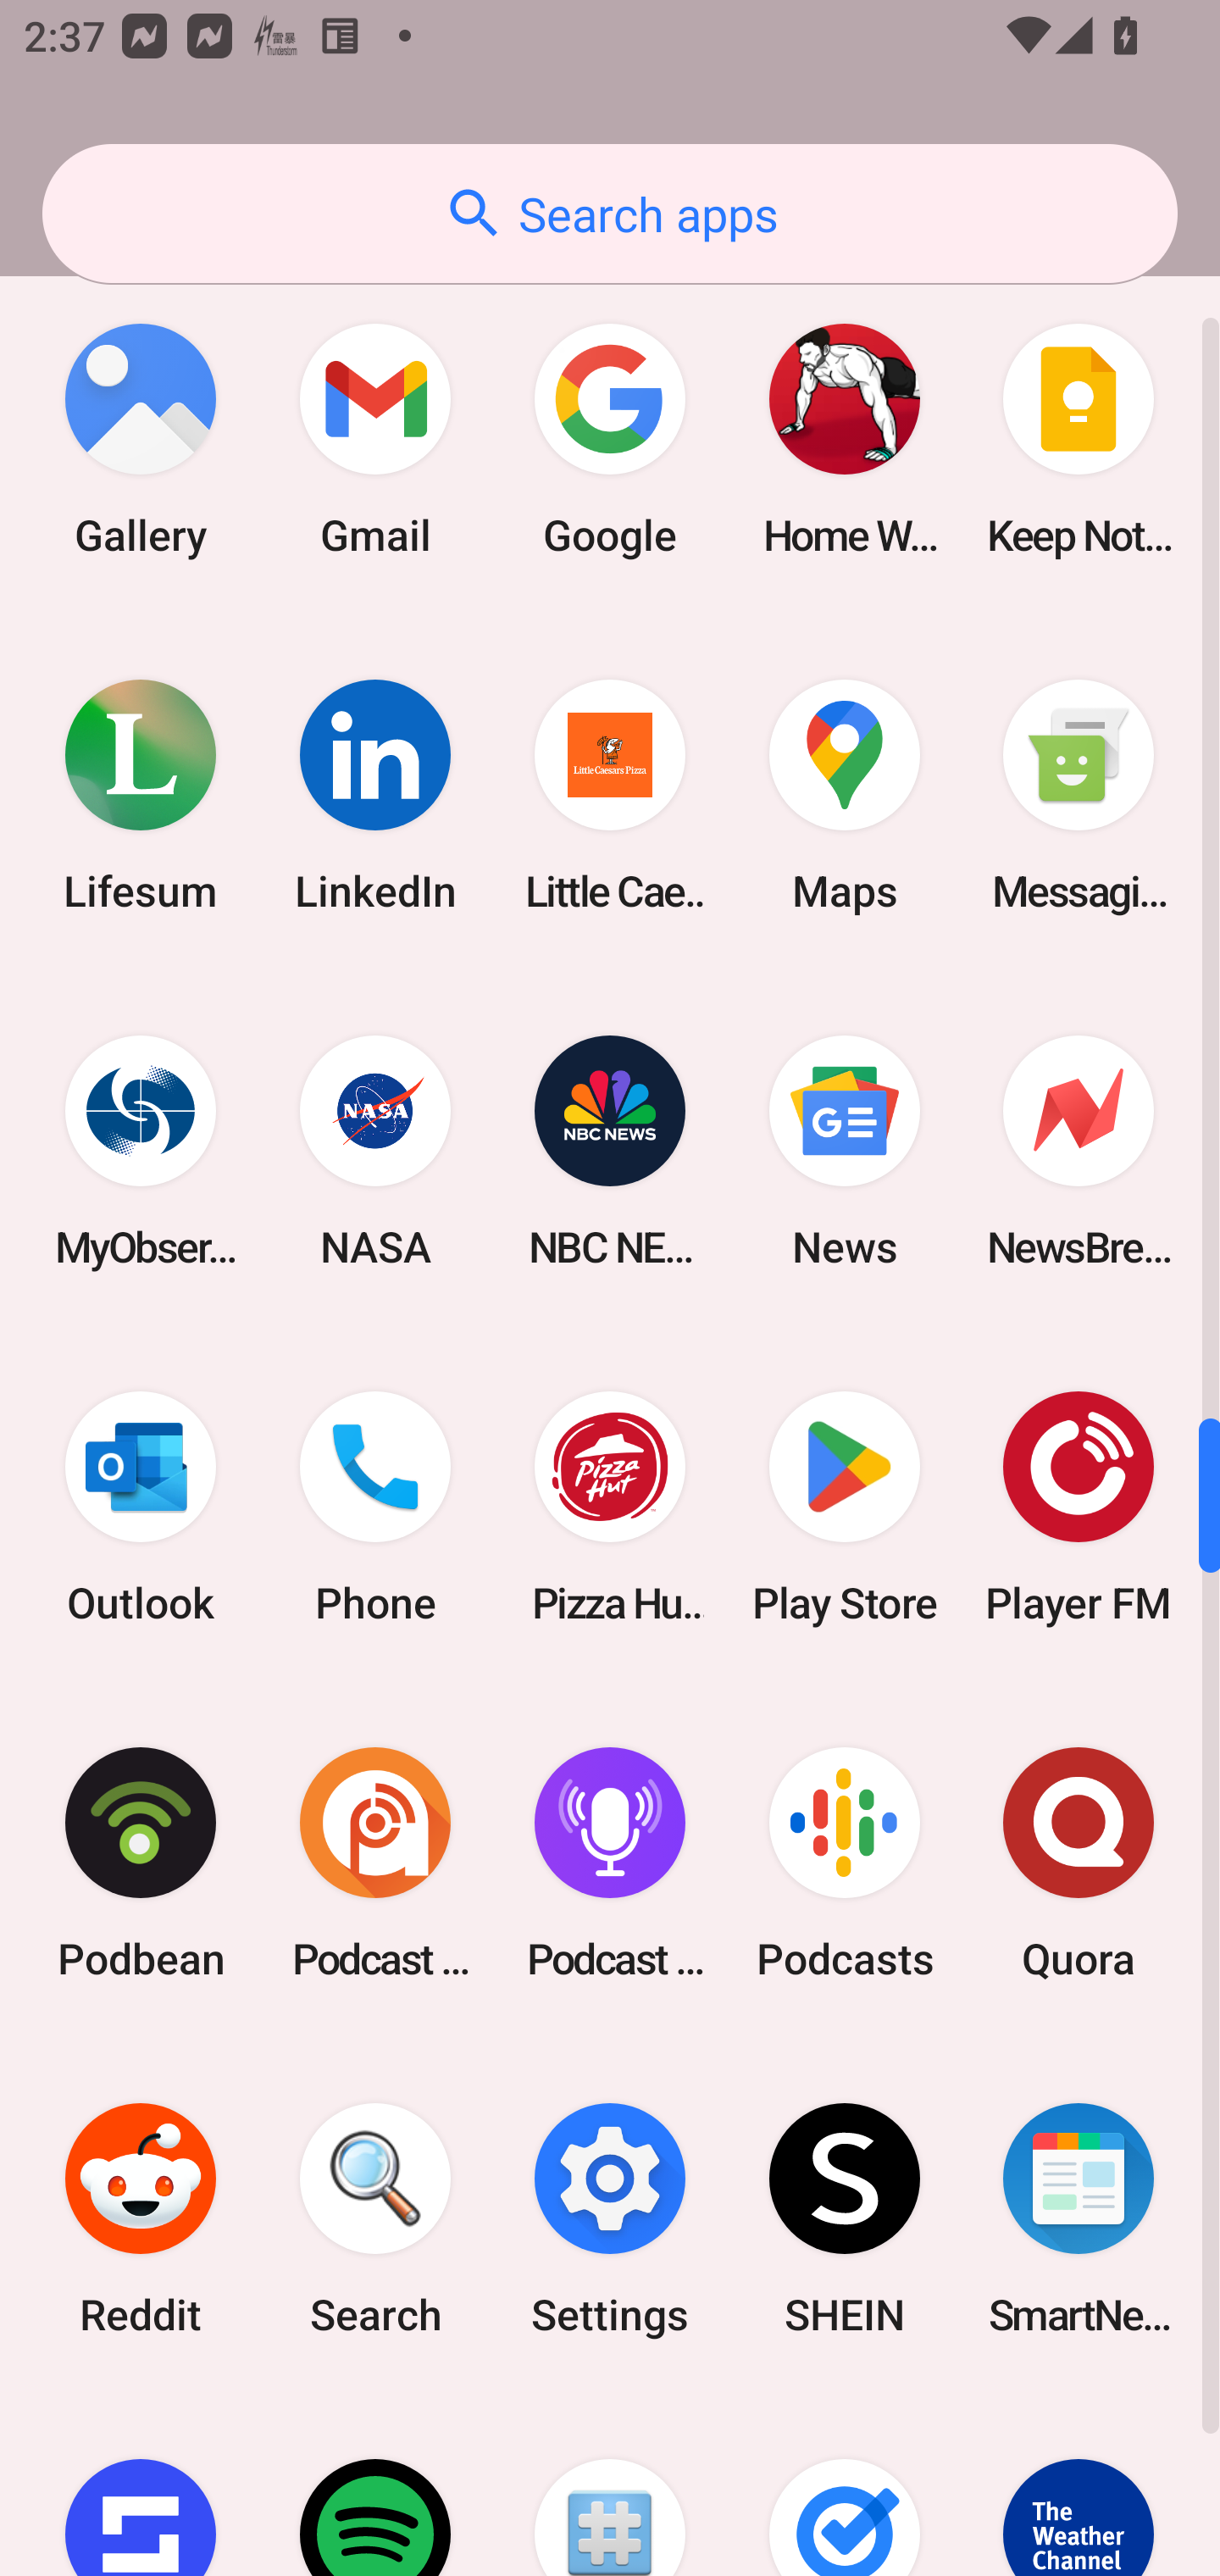 The height and width of the screenshot is (2576, 1220). What do you see at coordinates (1079, 1151) in the screenshot?
I see `NewsBreak` at bounding box center [1079, 1151].